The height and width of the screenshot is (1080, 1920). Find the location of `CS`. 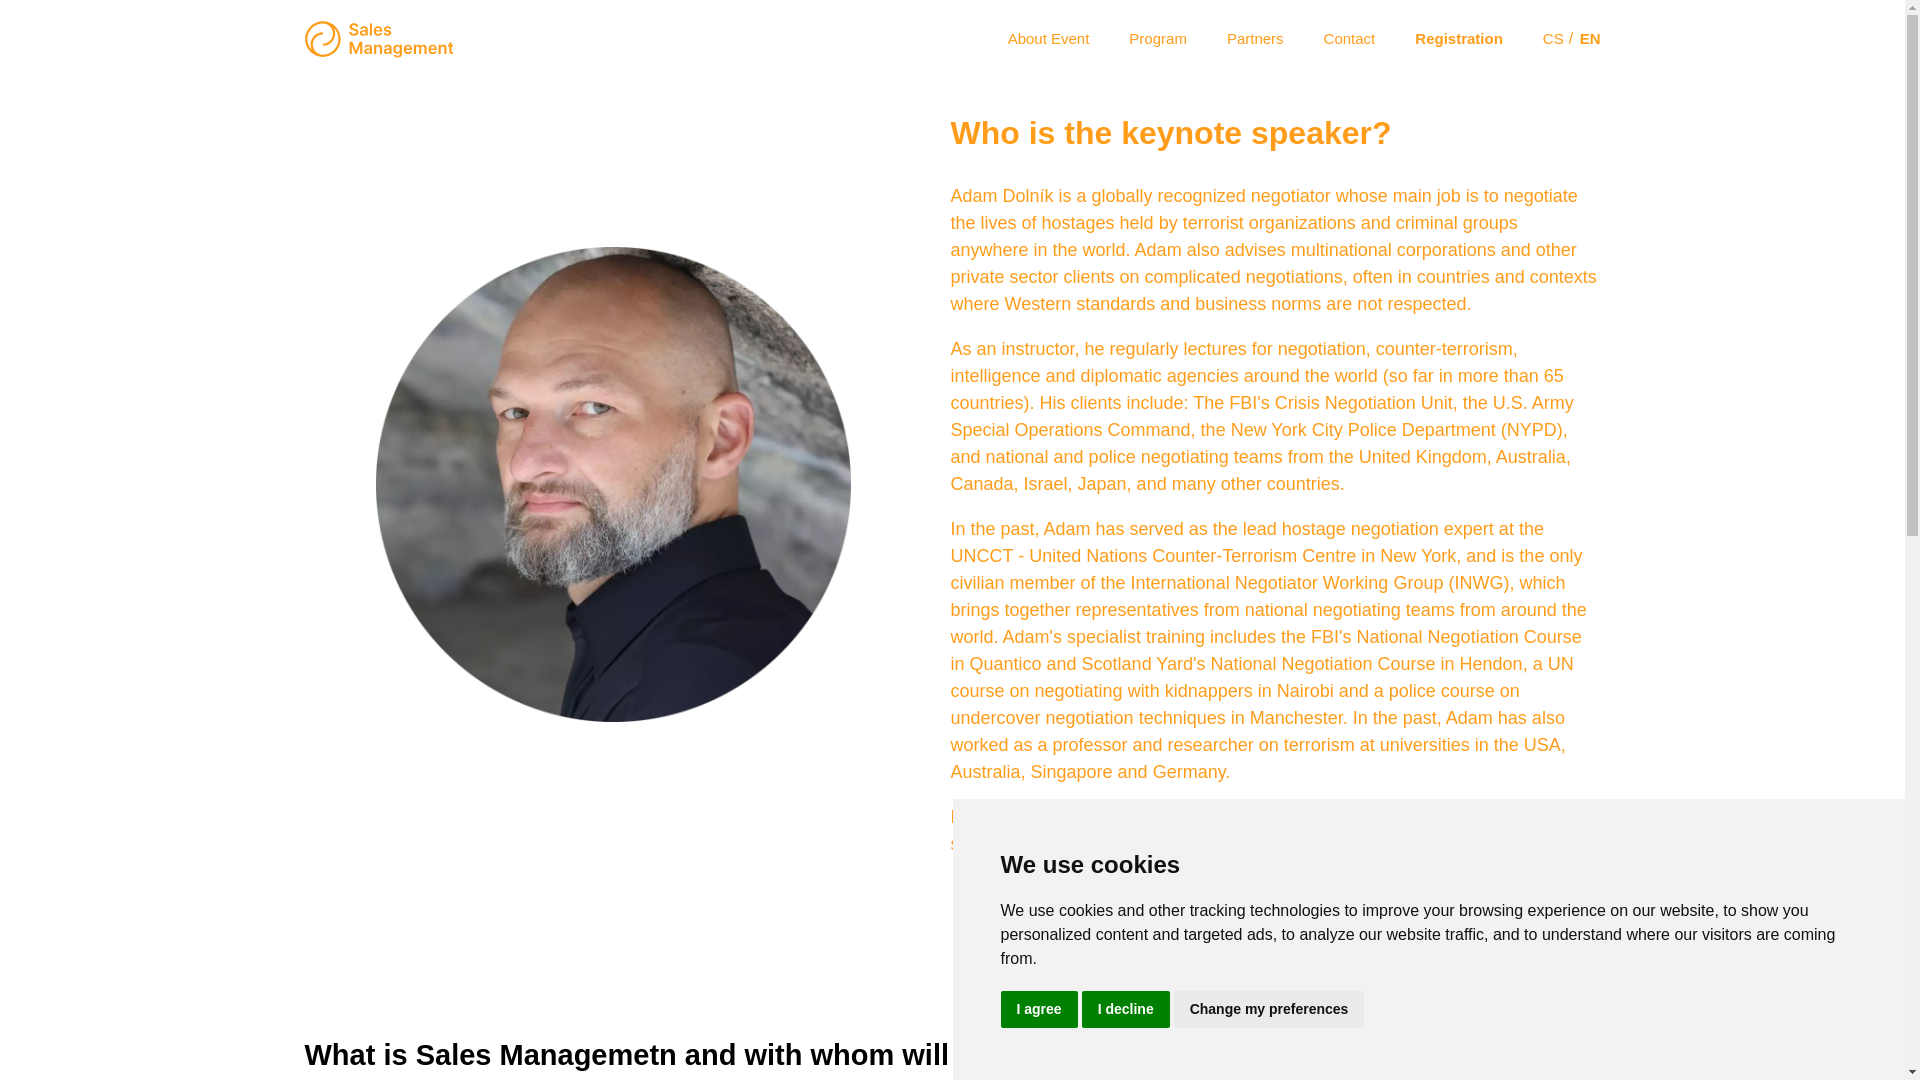

CS is located at coordinates (1554, 38).